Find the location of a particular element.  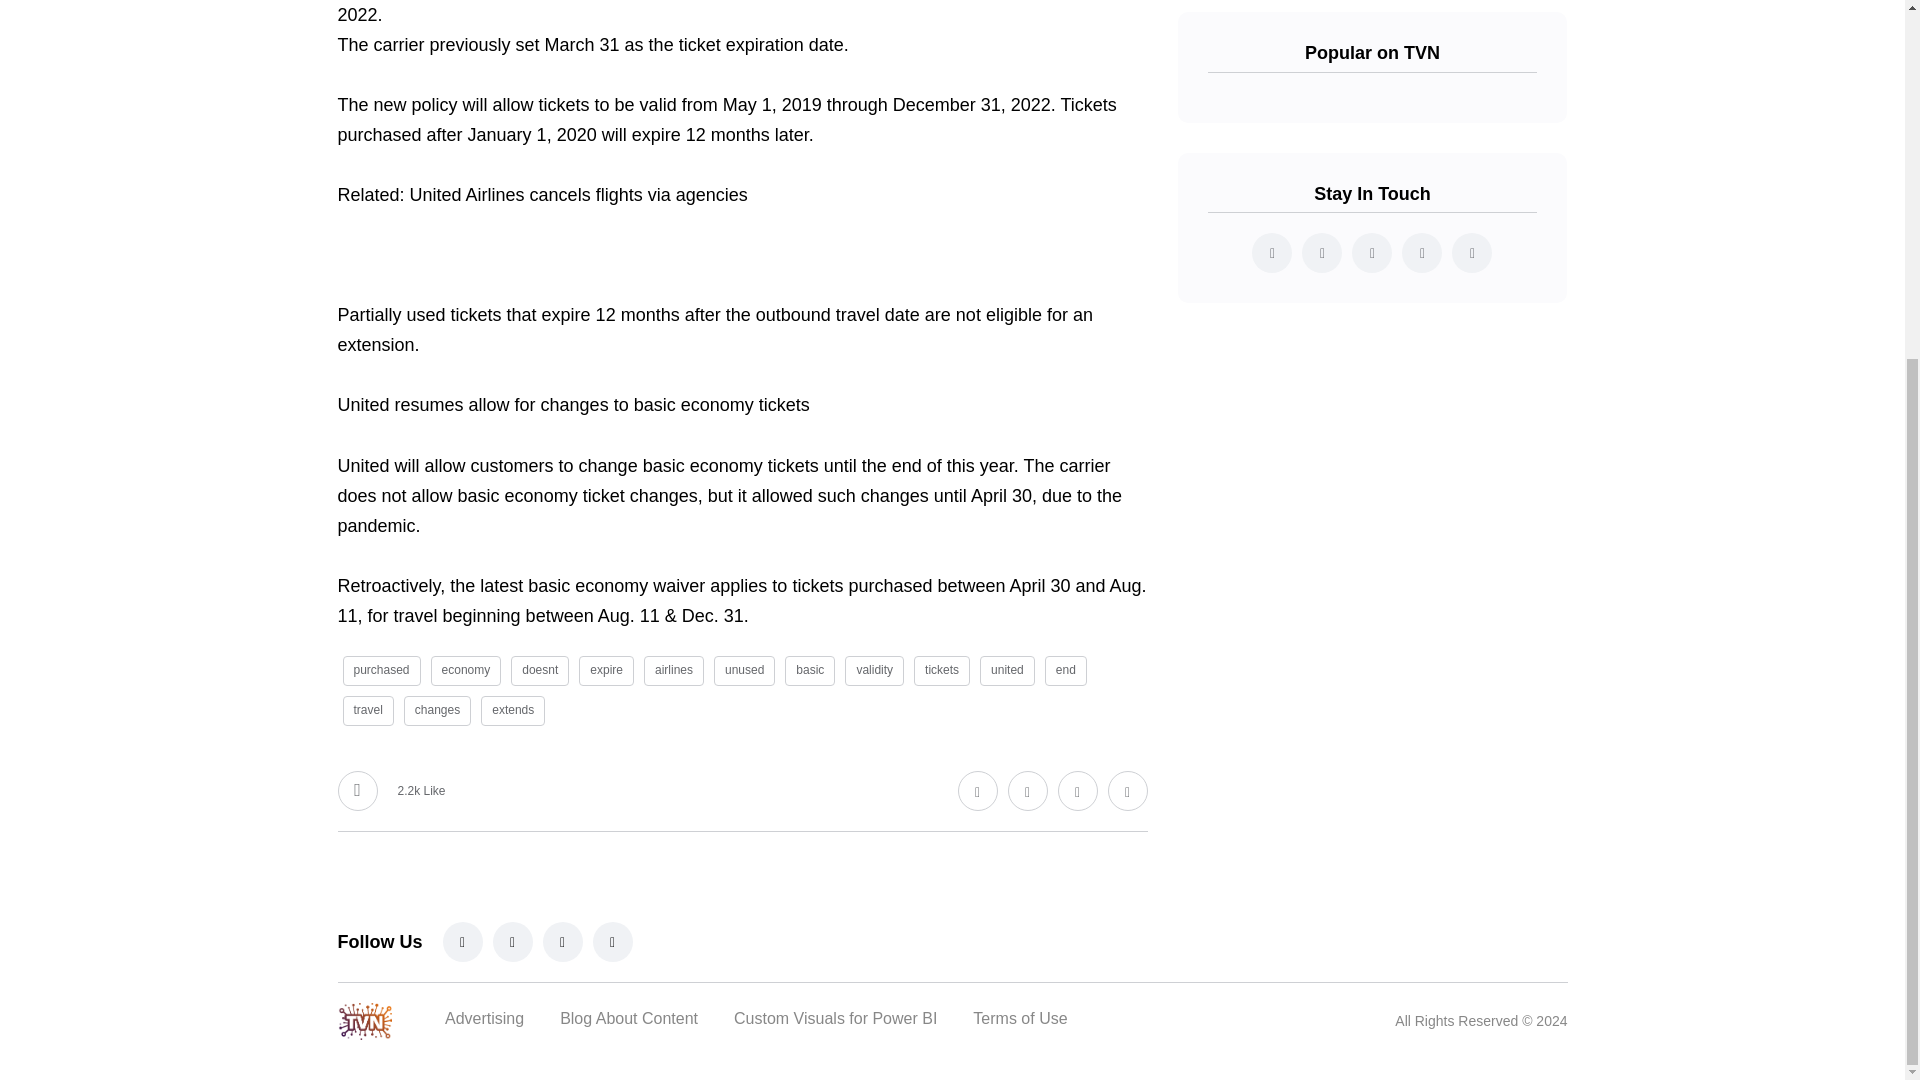

united is located at coordinates (1006, 670).